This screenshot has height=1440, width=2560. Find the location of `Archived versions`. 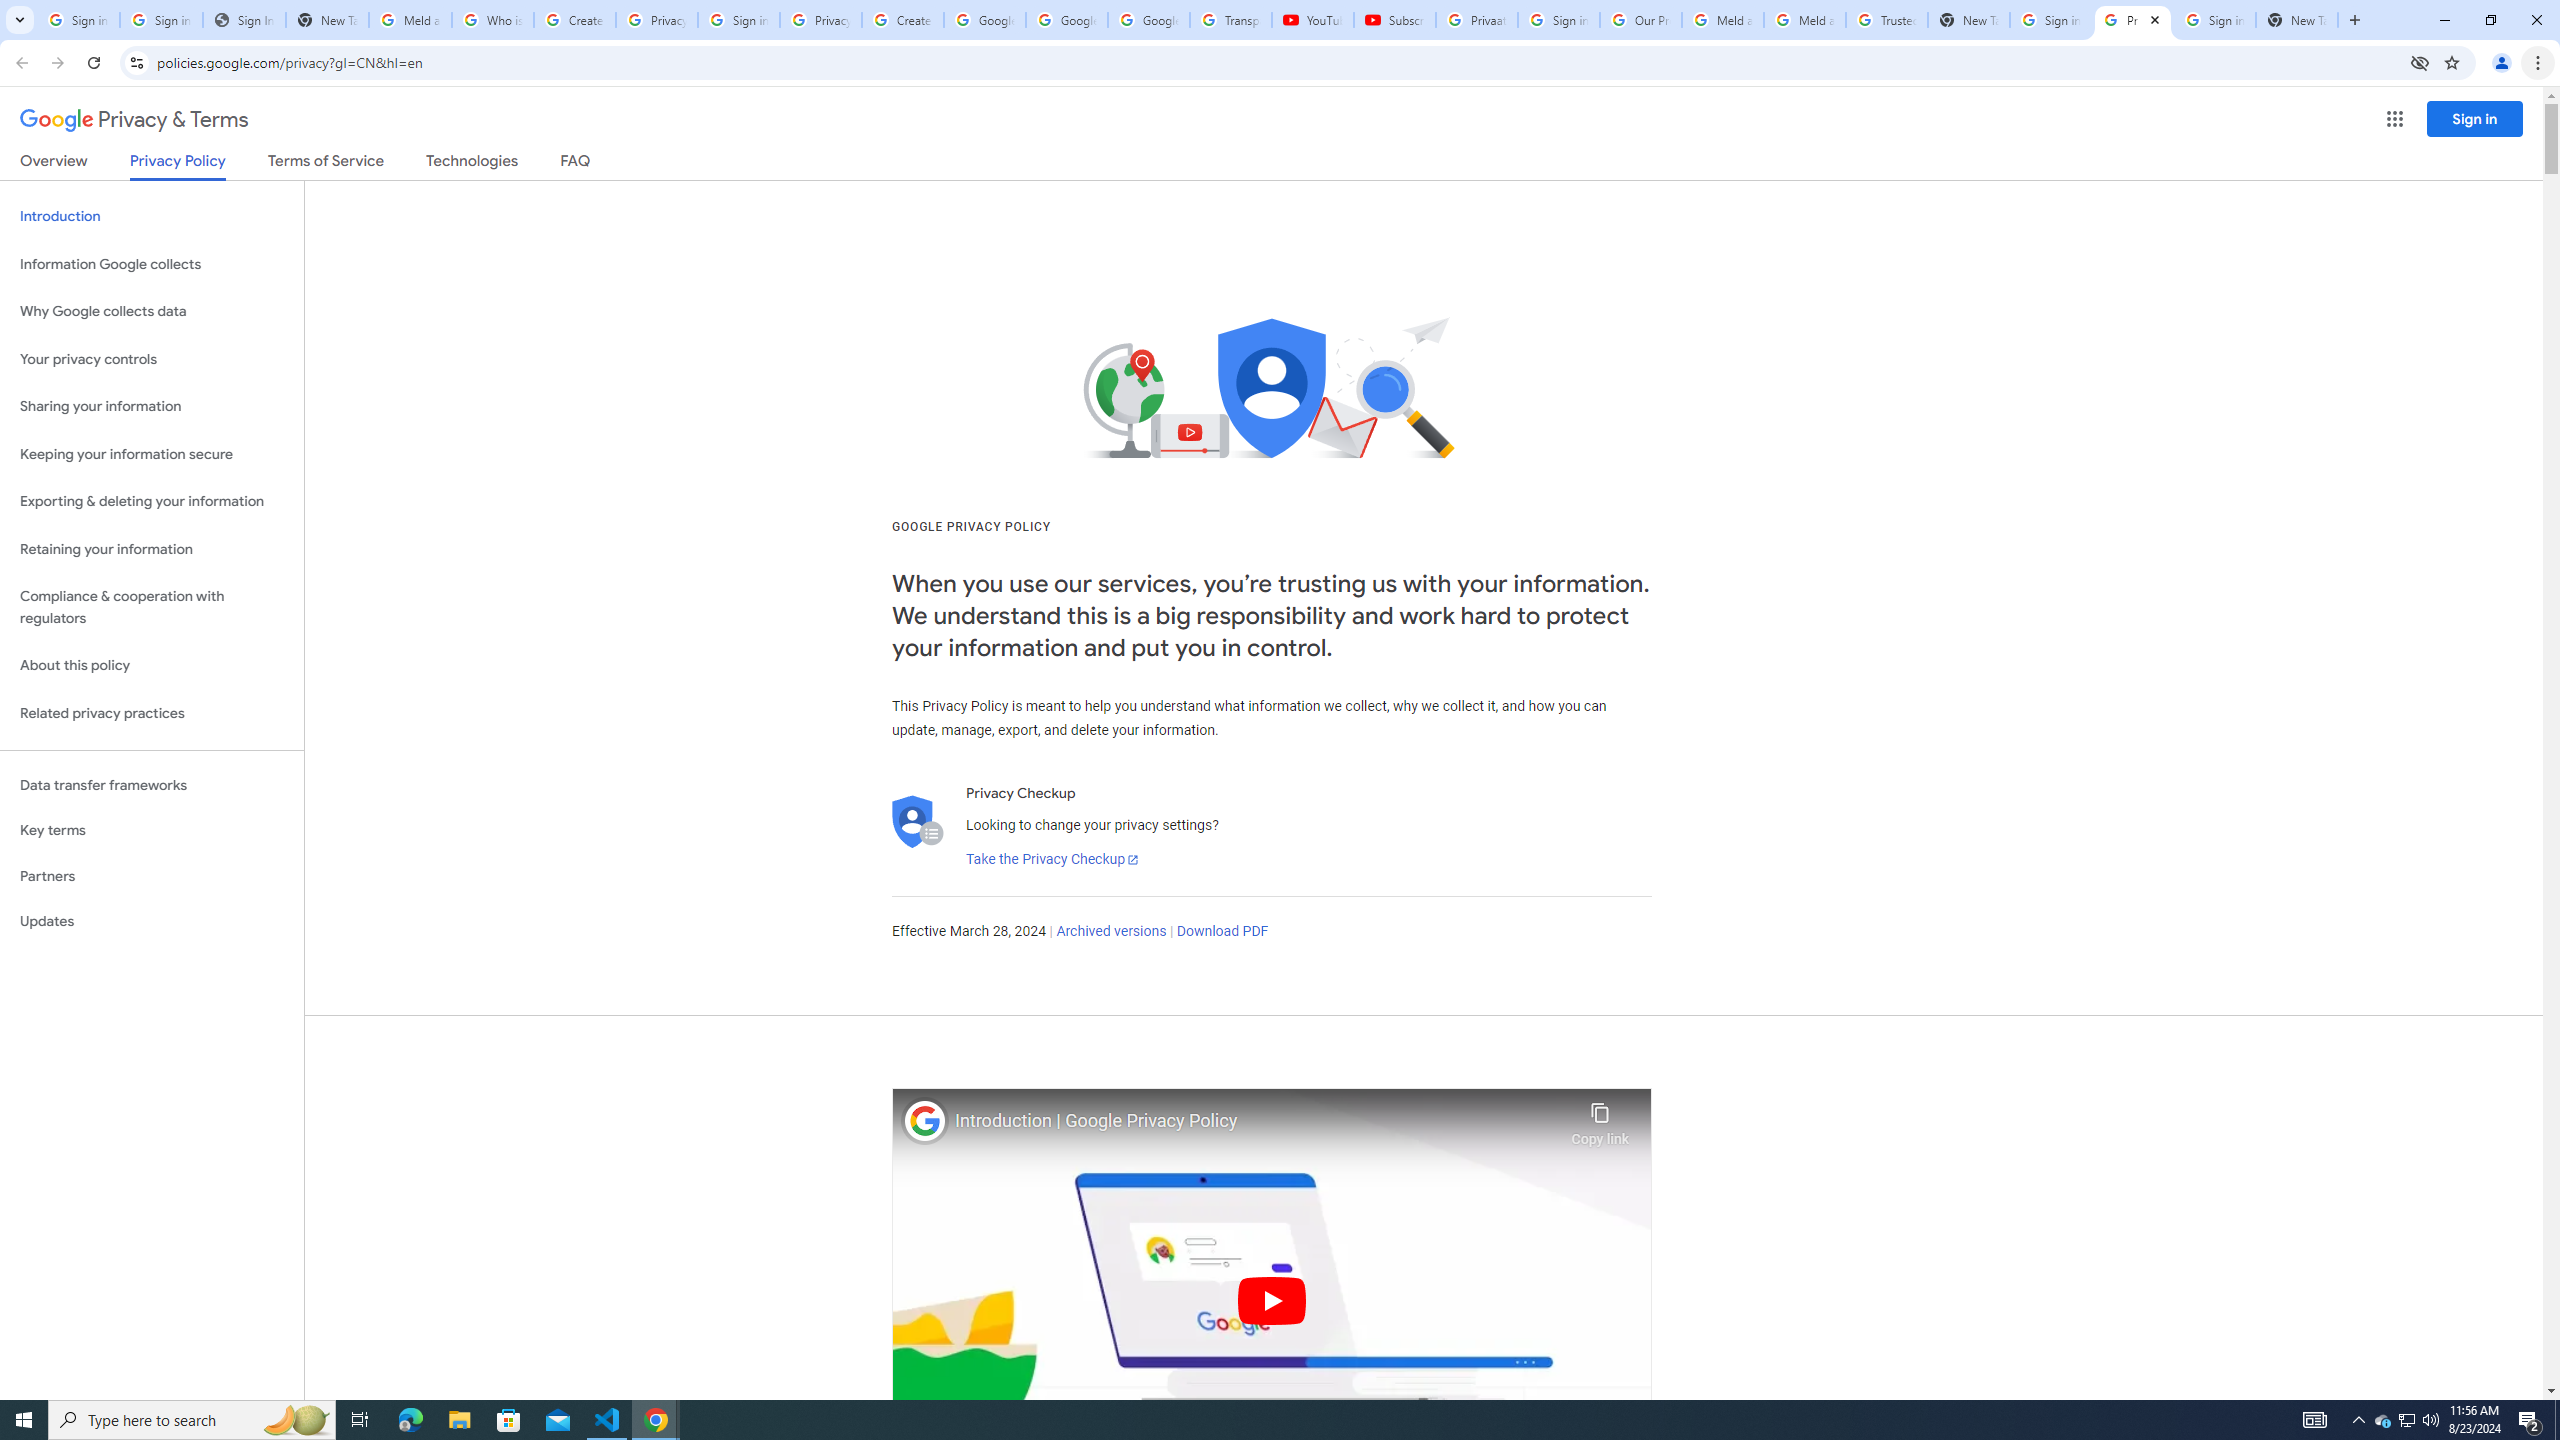

Archived versions is located at coordinates (1110, 932).